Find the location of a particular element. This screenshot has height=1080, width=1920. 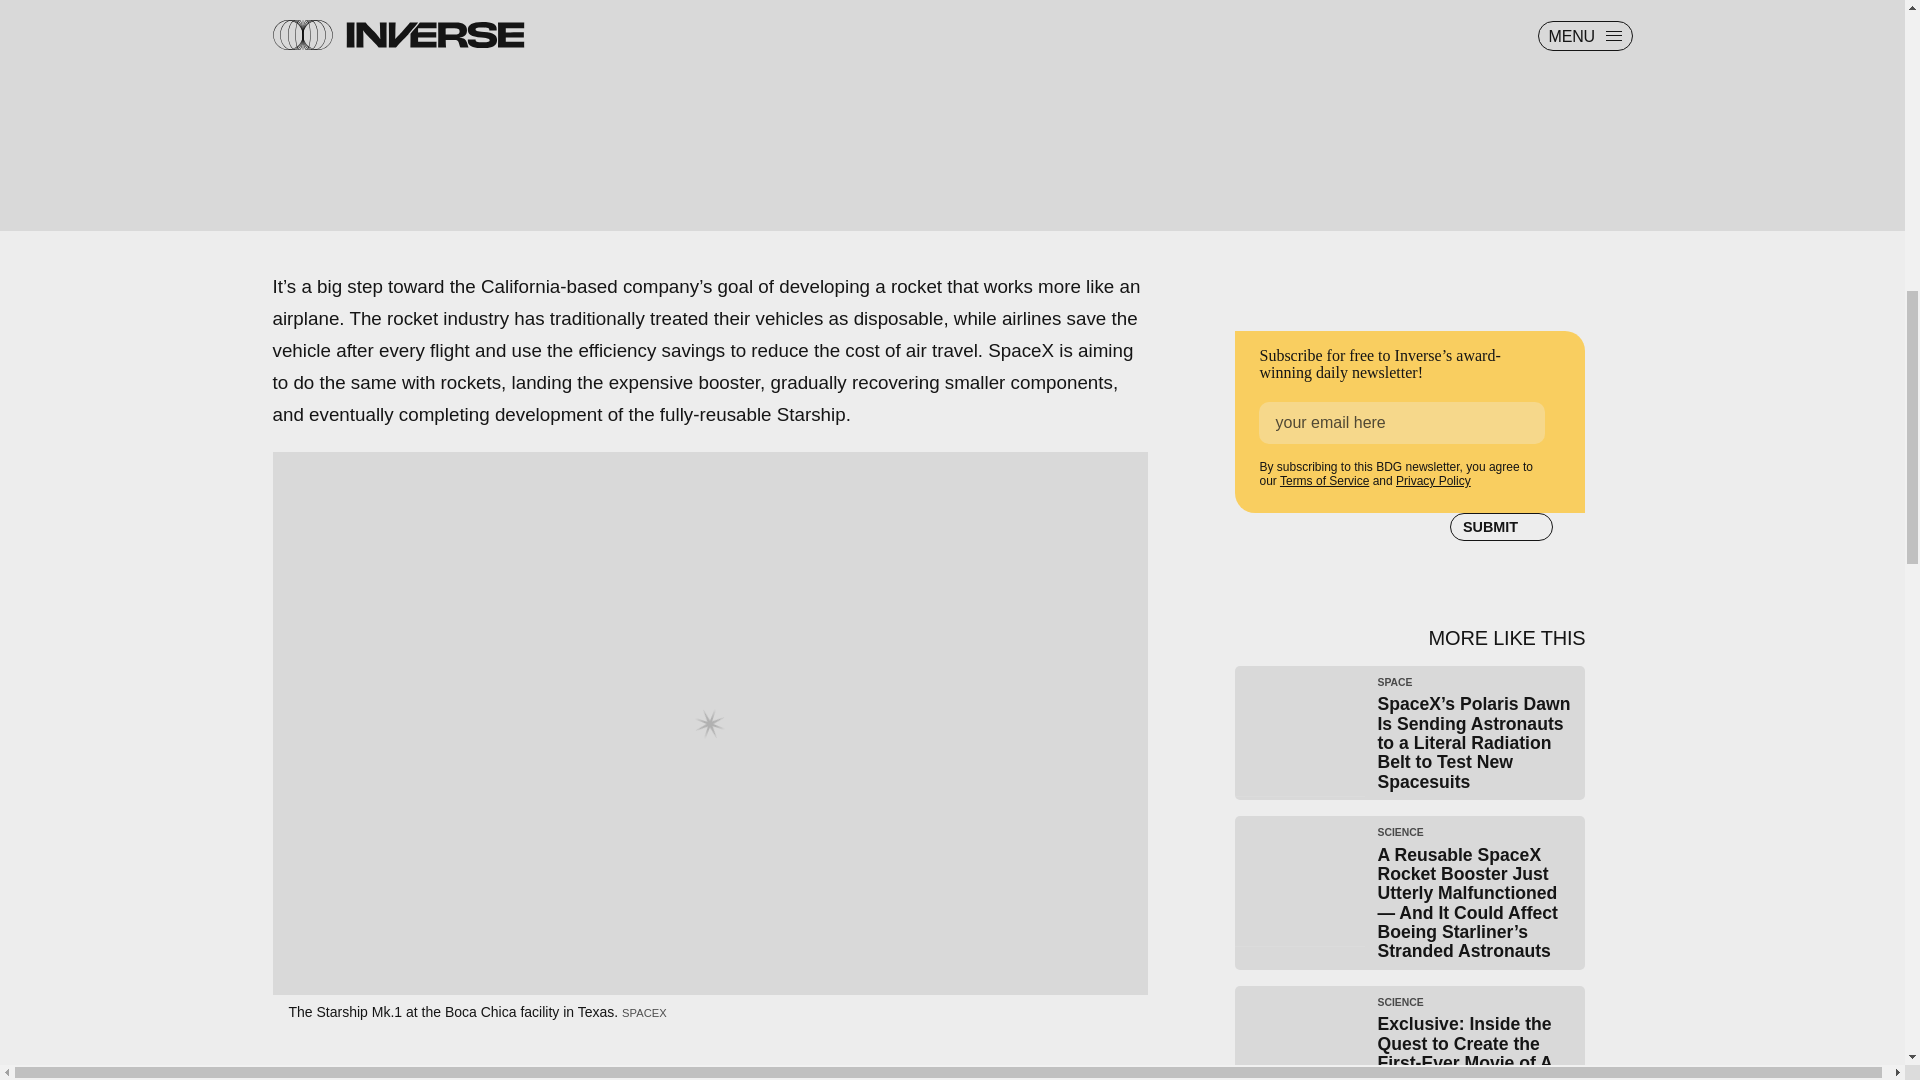

SUBMIT is located at coordinates (1501, 527).